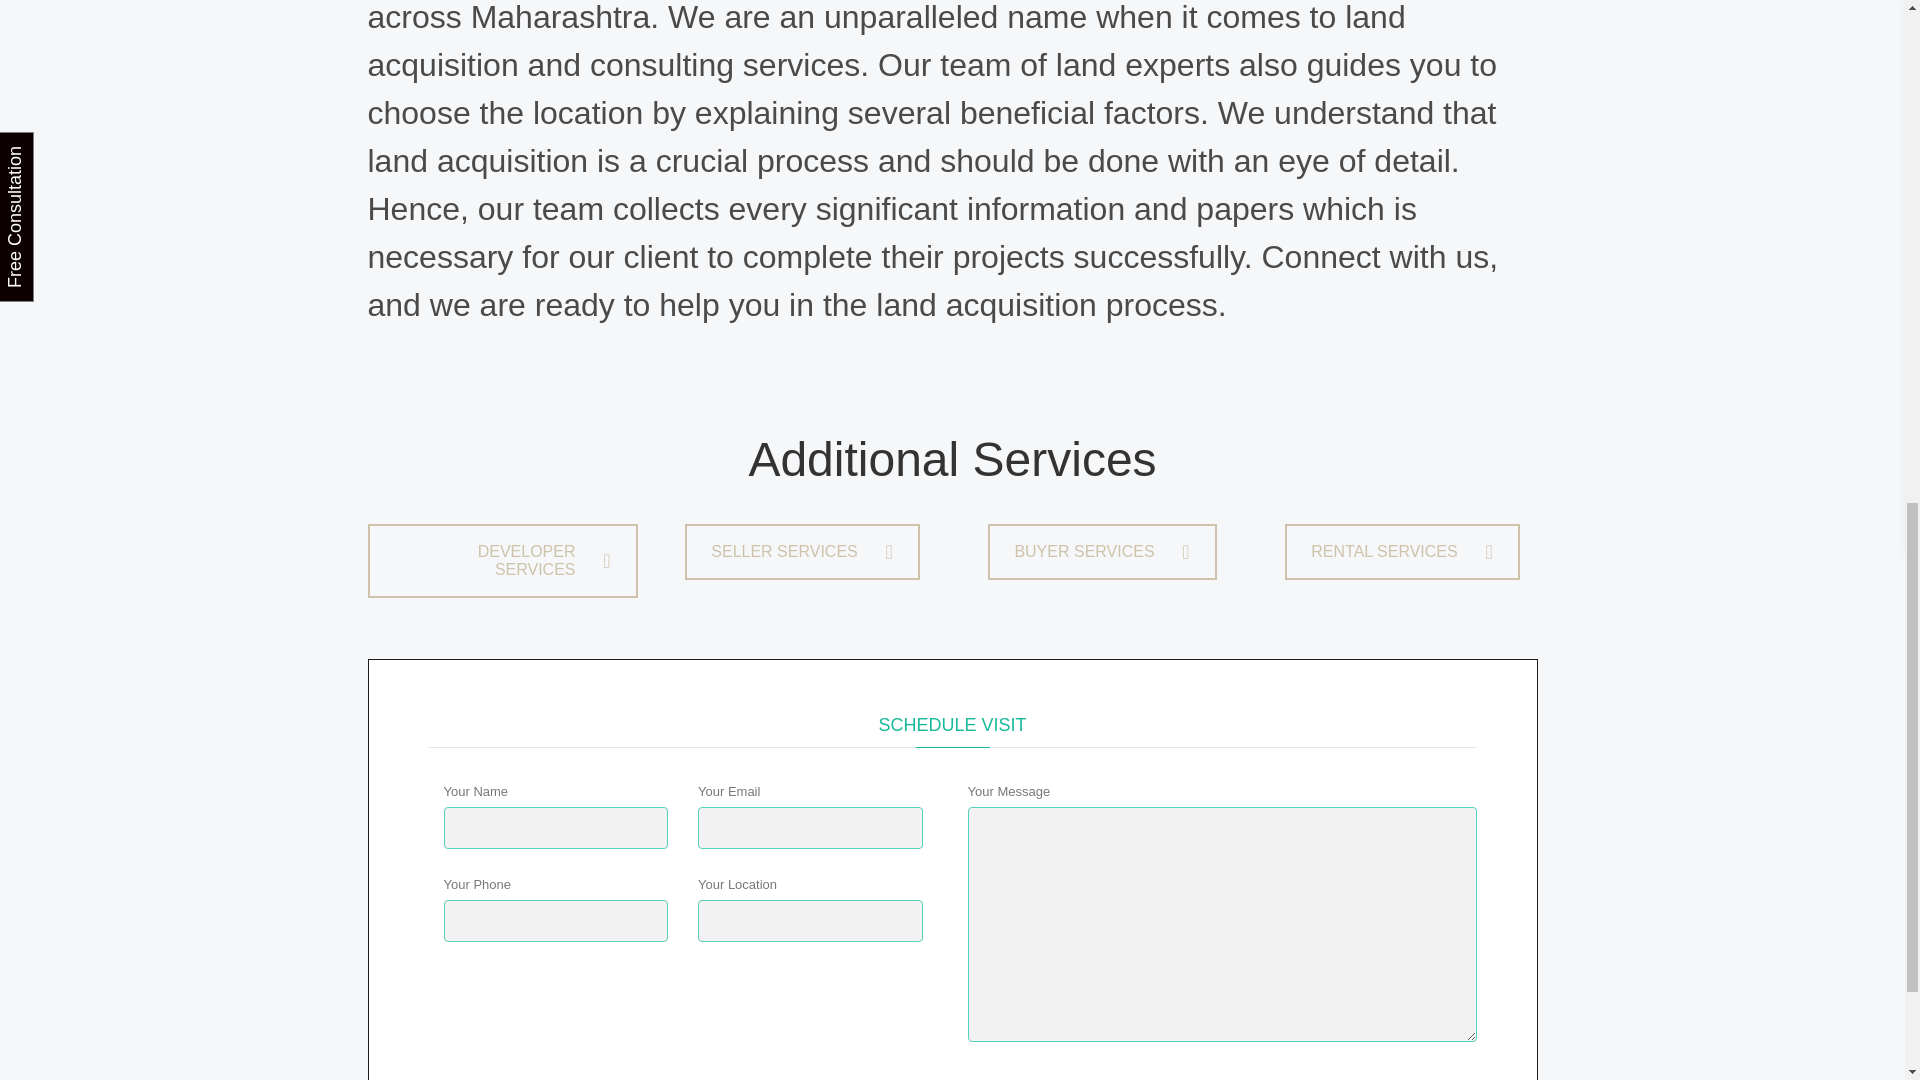  What do you see at coordinates (502, 560) in the screenshot?
I see `DEVELOPER SERVICES` at bounding box center [502, 560].